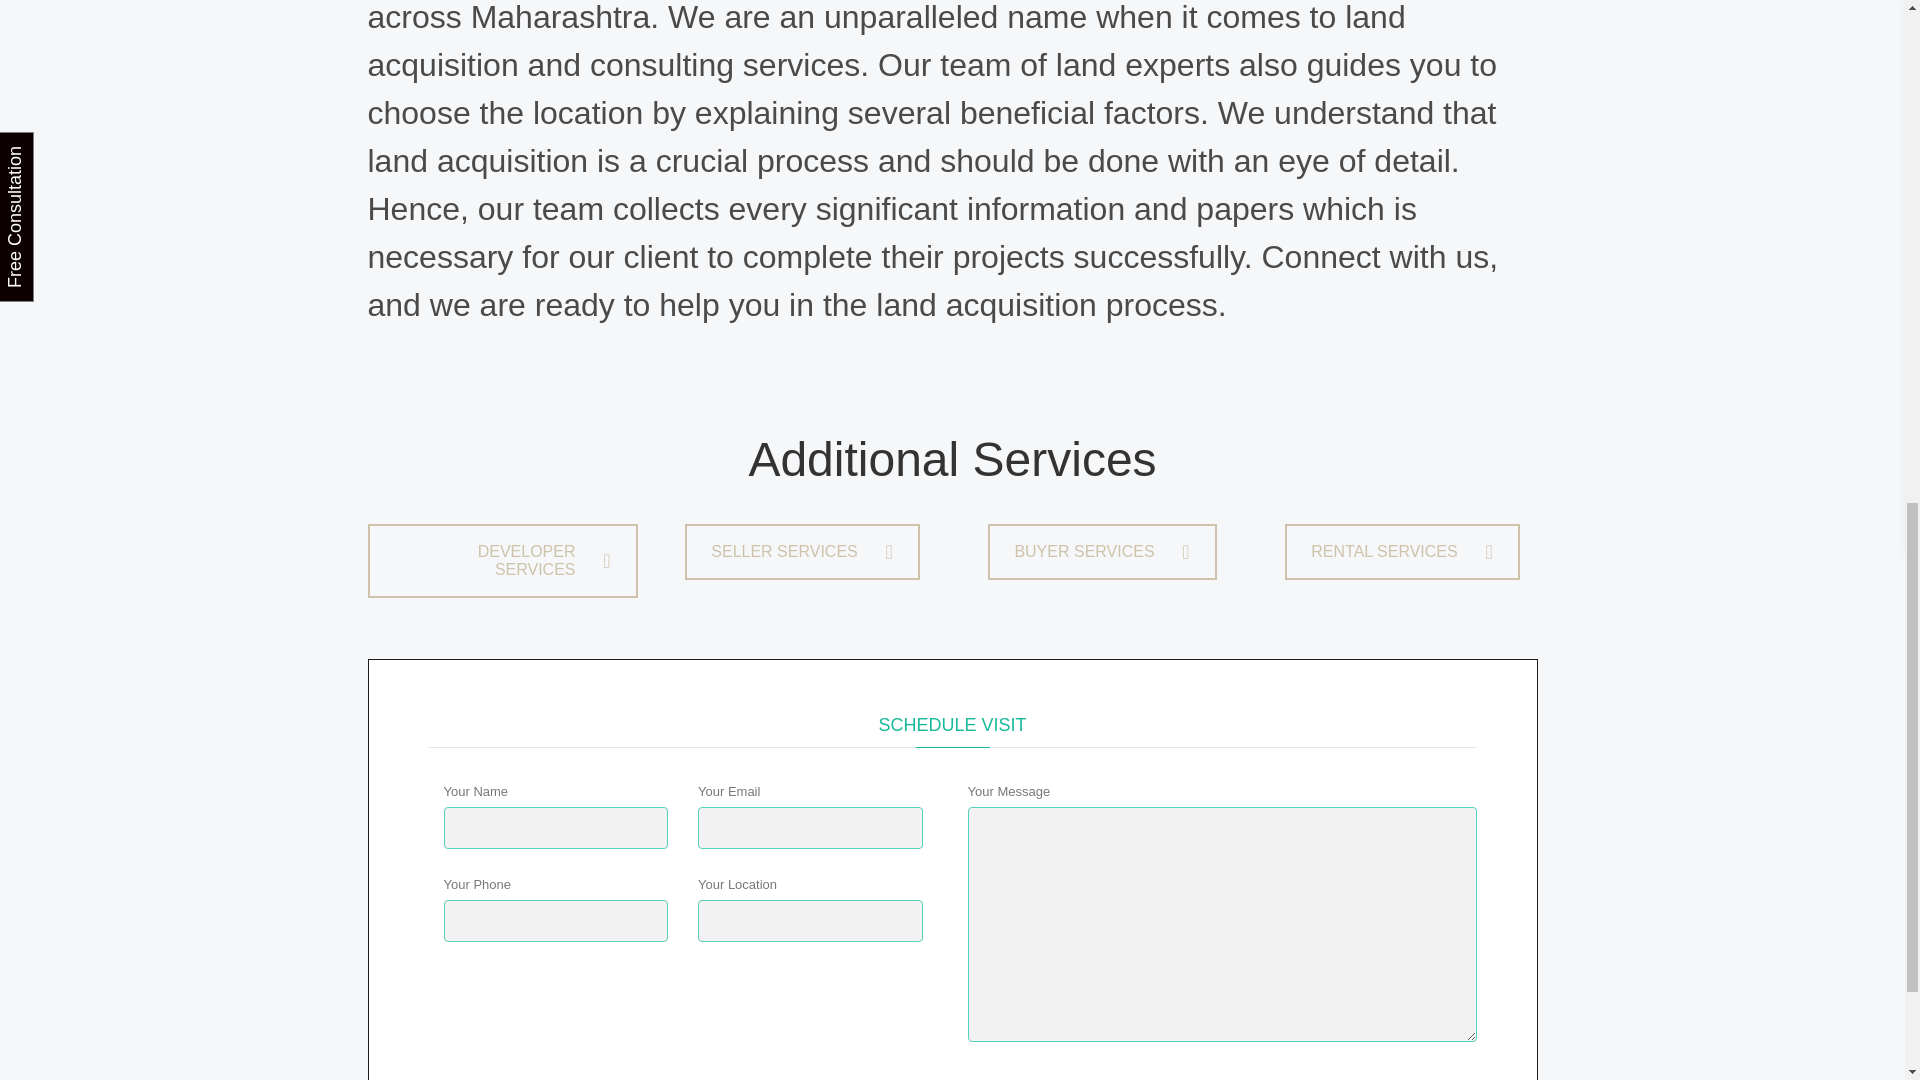  What do you see at coordinates (502, 560) in the screenshot?
I see `DEVELOPER SERVICES` at bounding box center [502, 560].